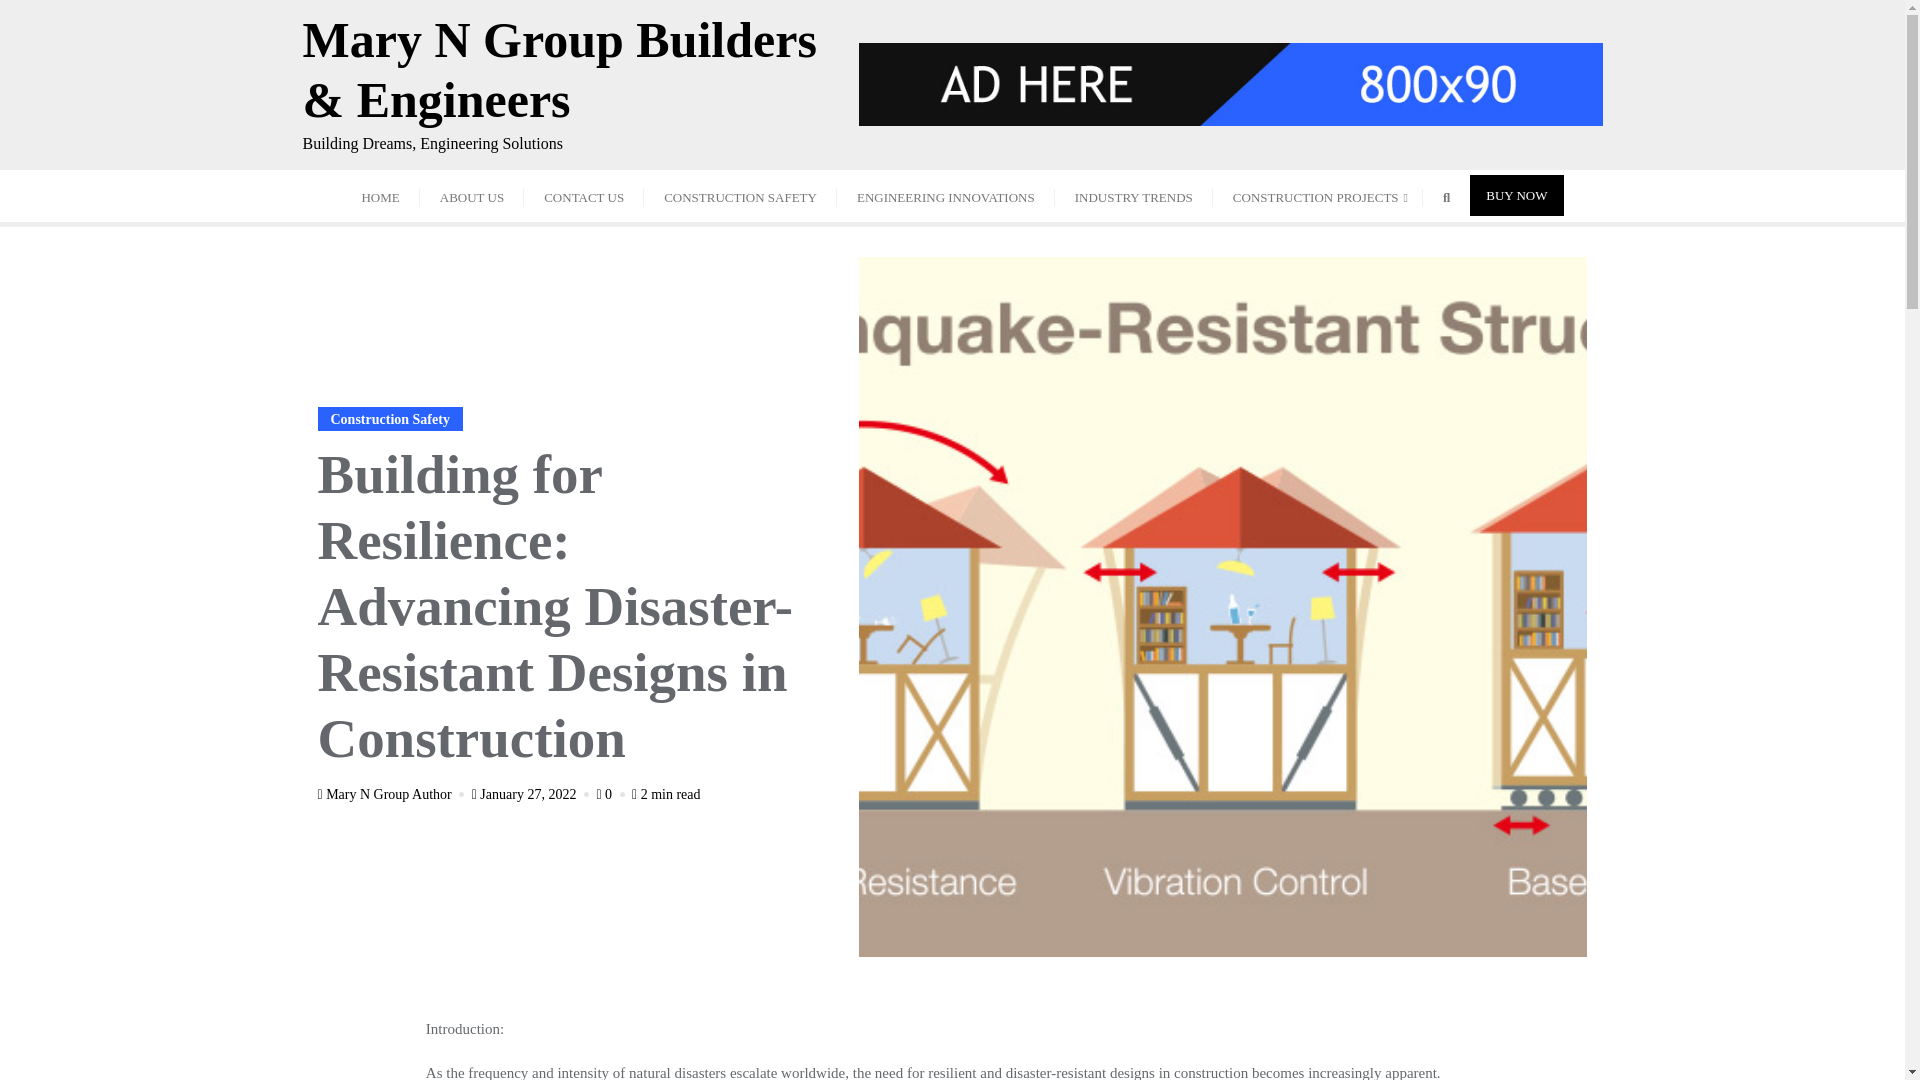 The height and width of the screenshot is (1080, 1920). I want to click on CONSTRUCTION PROJECTS, so click(1318, 196).